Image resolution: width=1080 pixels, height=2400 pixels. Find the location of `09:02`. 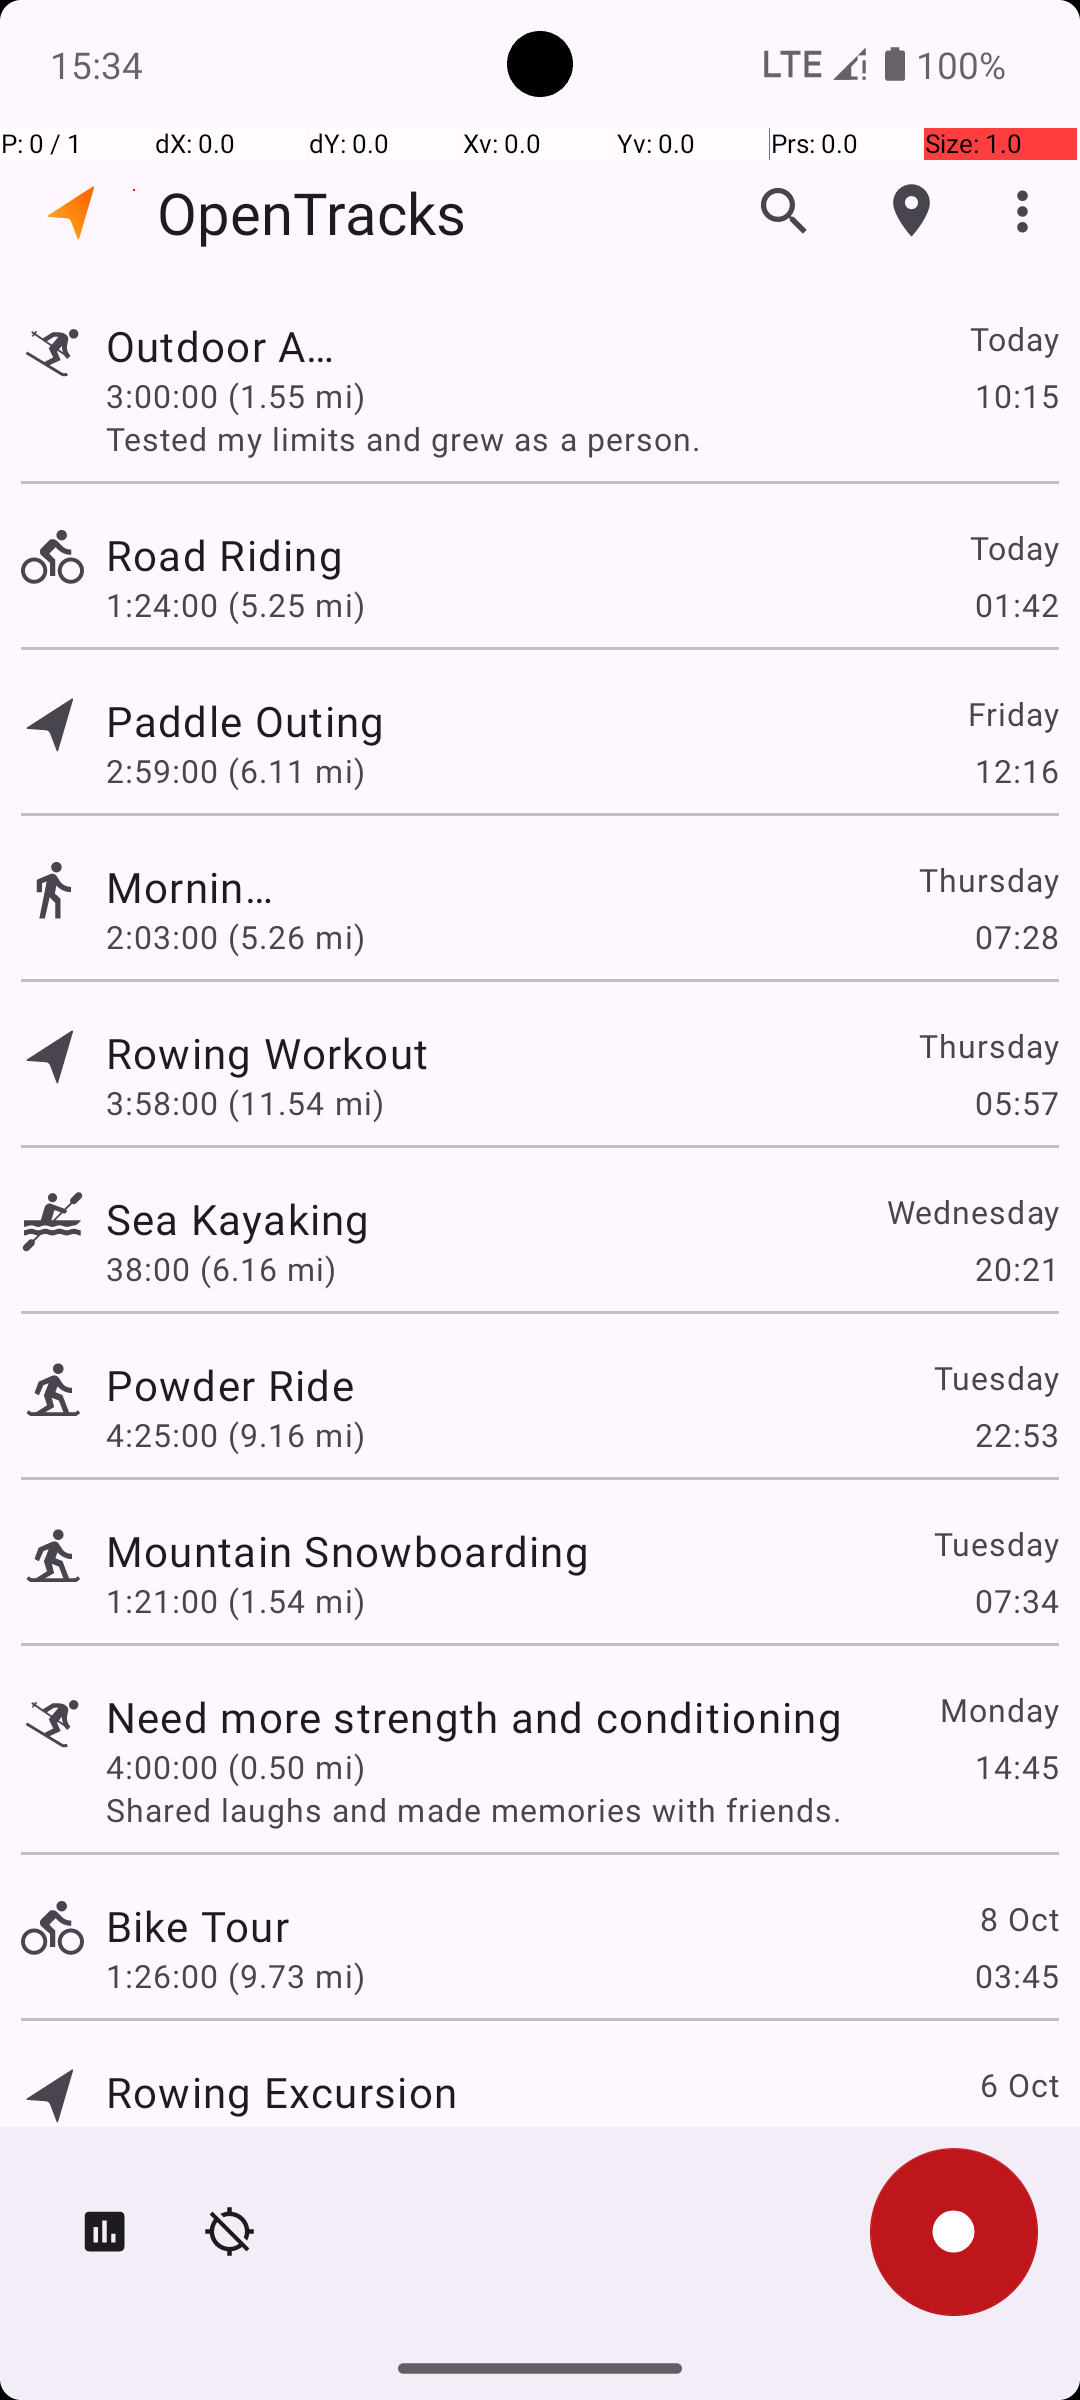

09:02 is located at coordinates (1016, 2142).